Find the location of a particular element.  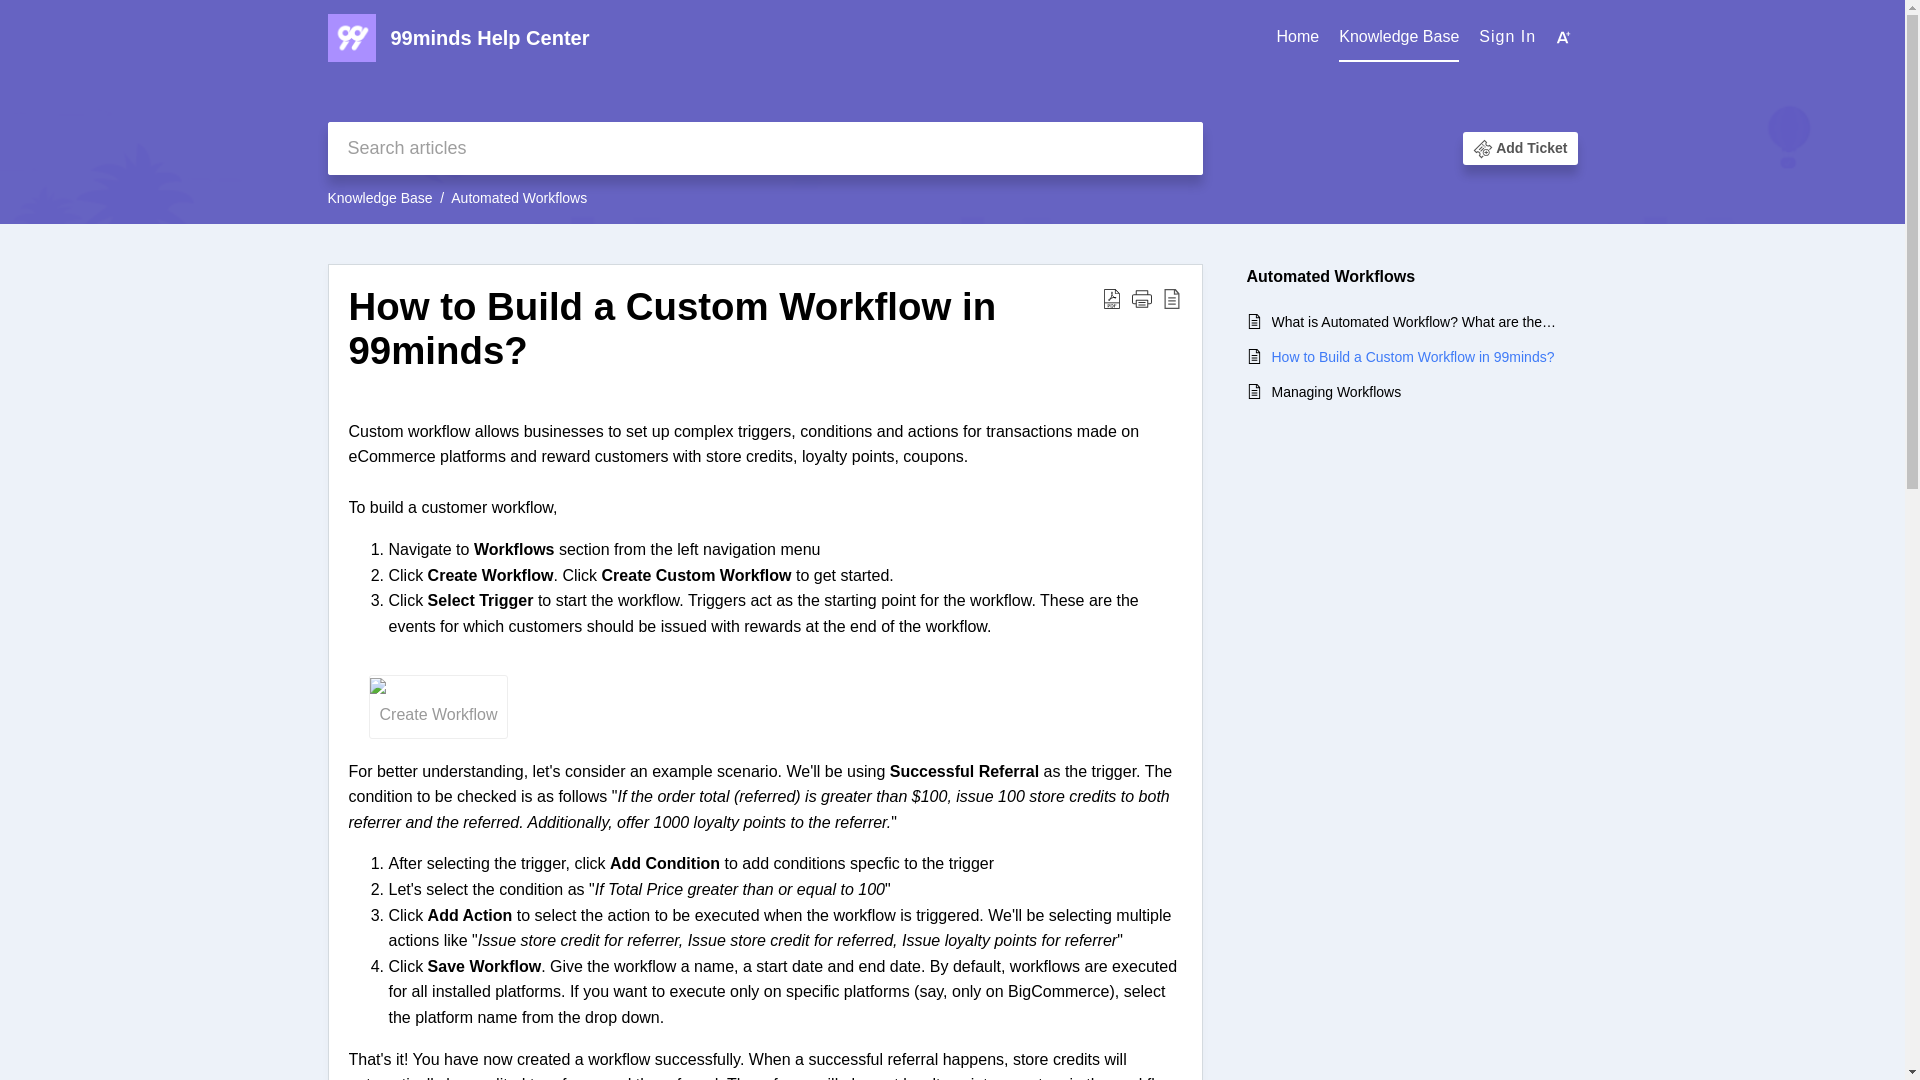

Automated Workflows is located at coordinates (519, 198).